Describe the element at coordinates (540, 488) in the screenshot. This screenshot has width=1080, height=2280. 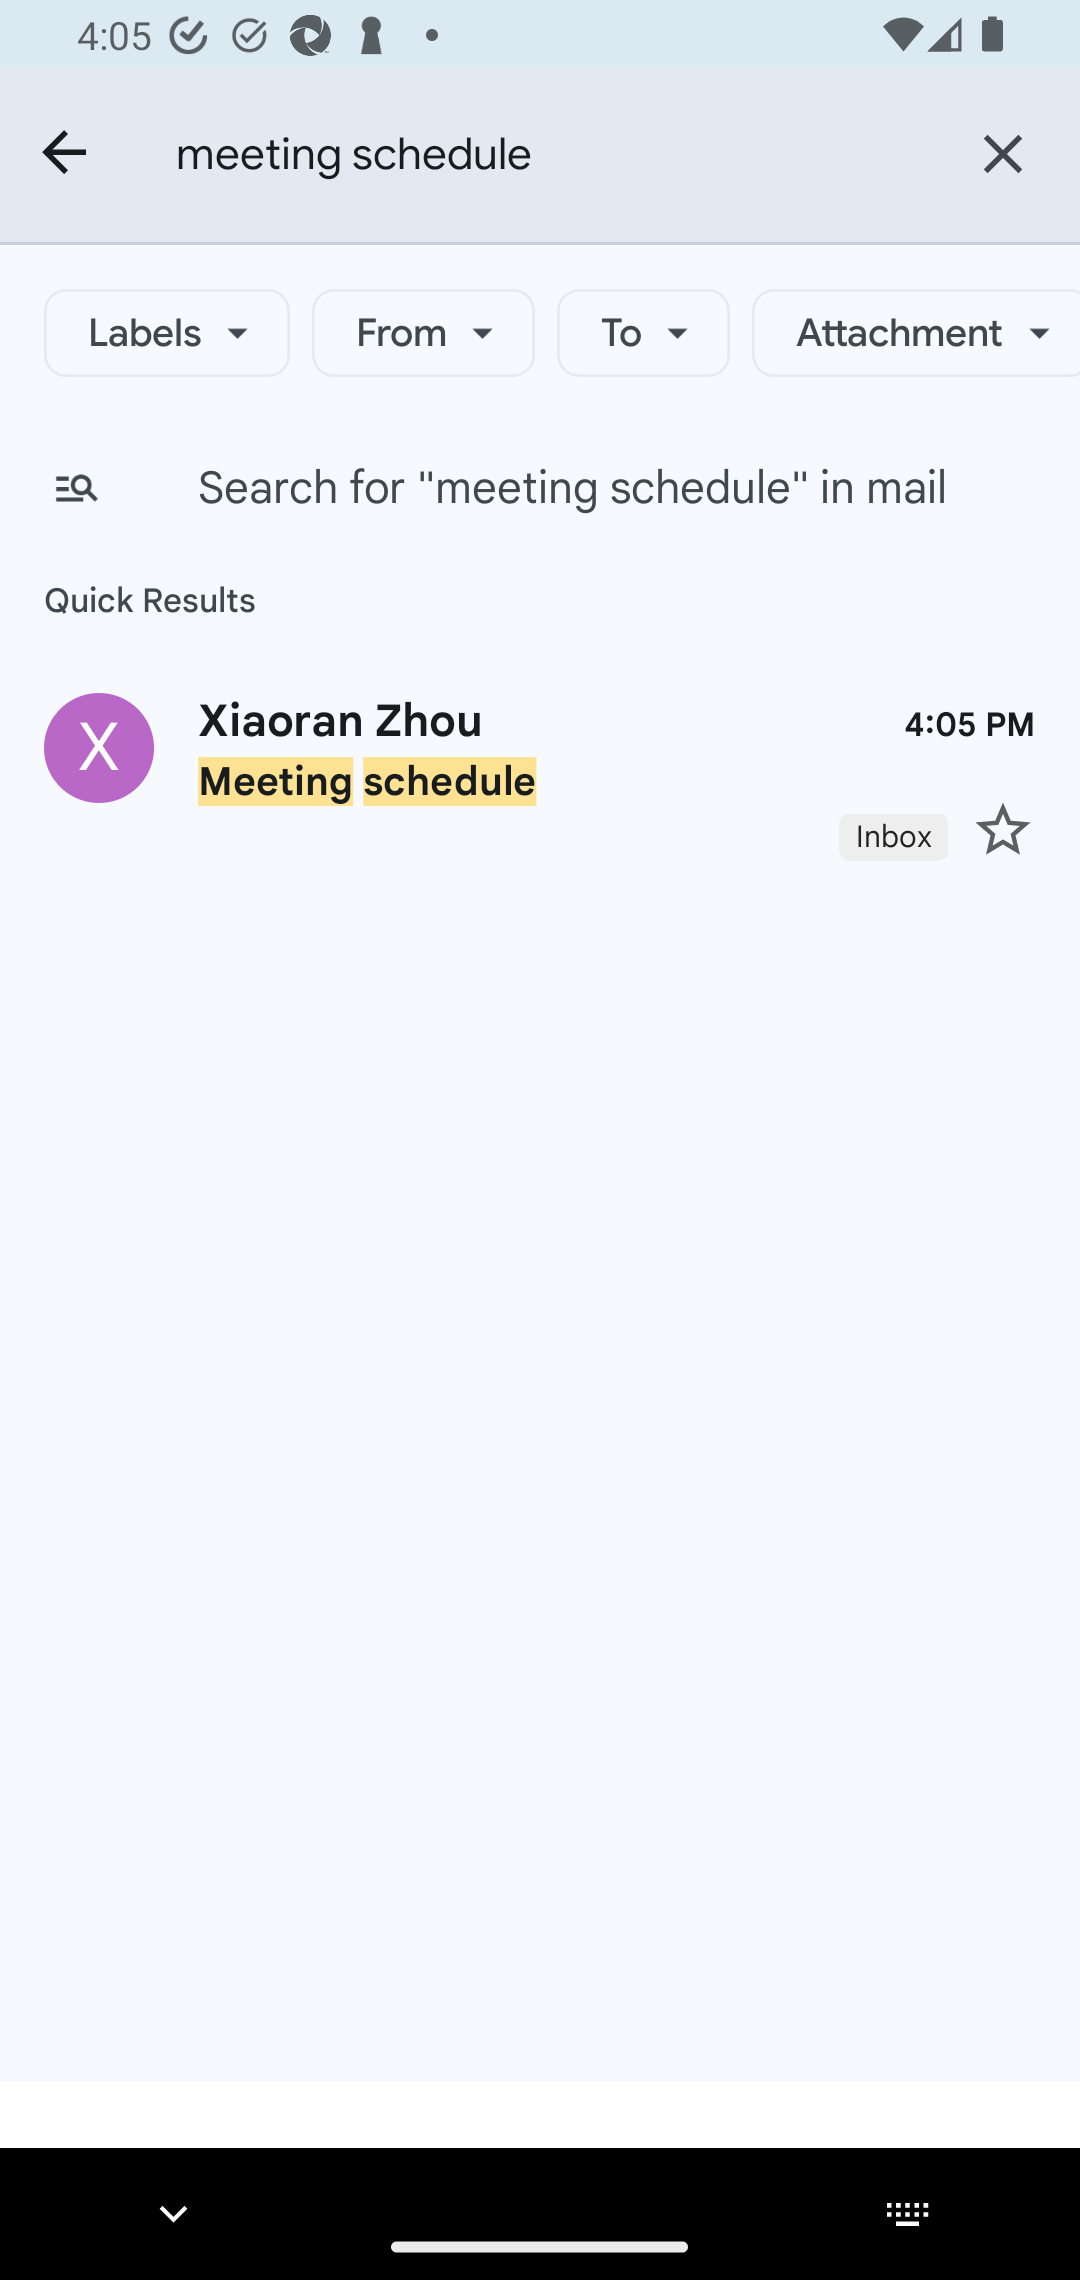
I see `Search for "meeting schedule" in mail` at that location.